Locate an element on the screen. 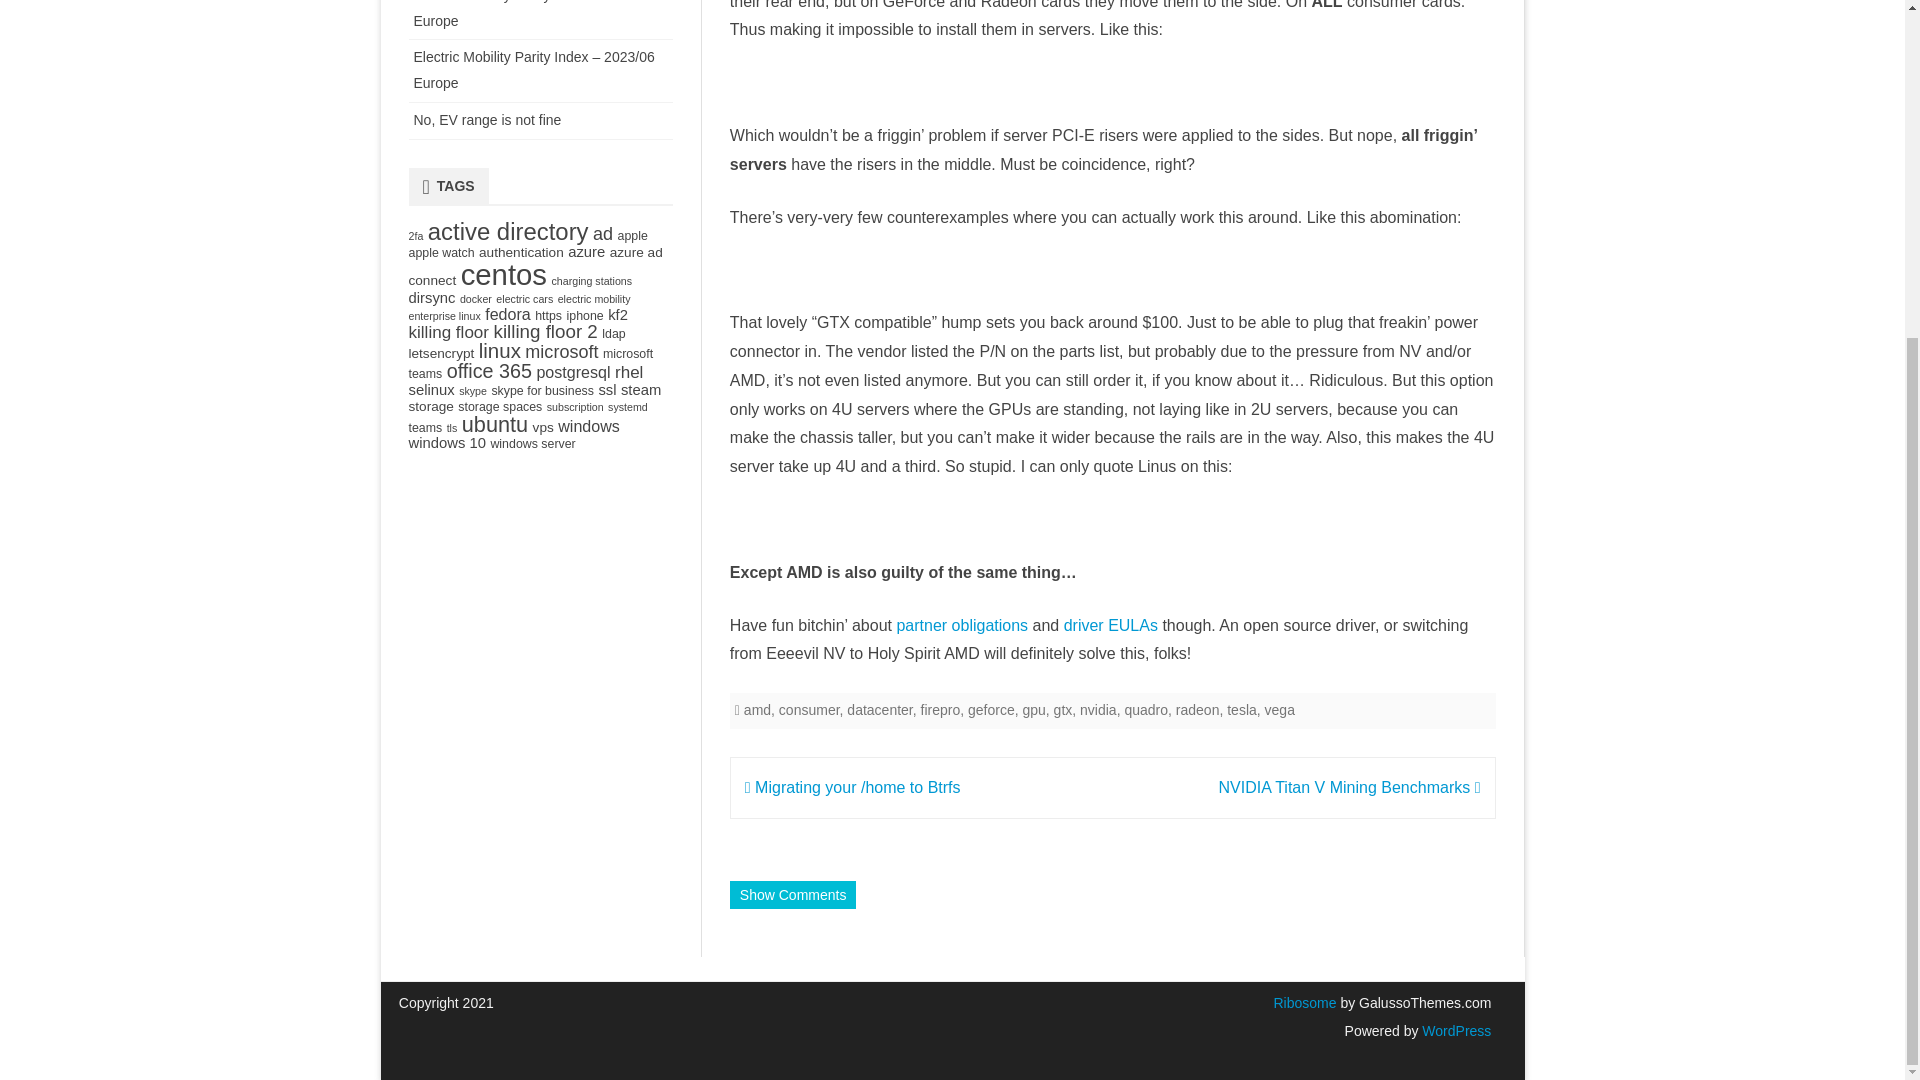 The height and width of the screenshot is (1080, 1920). geforce is located at coordinates (991, 710).